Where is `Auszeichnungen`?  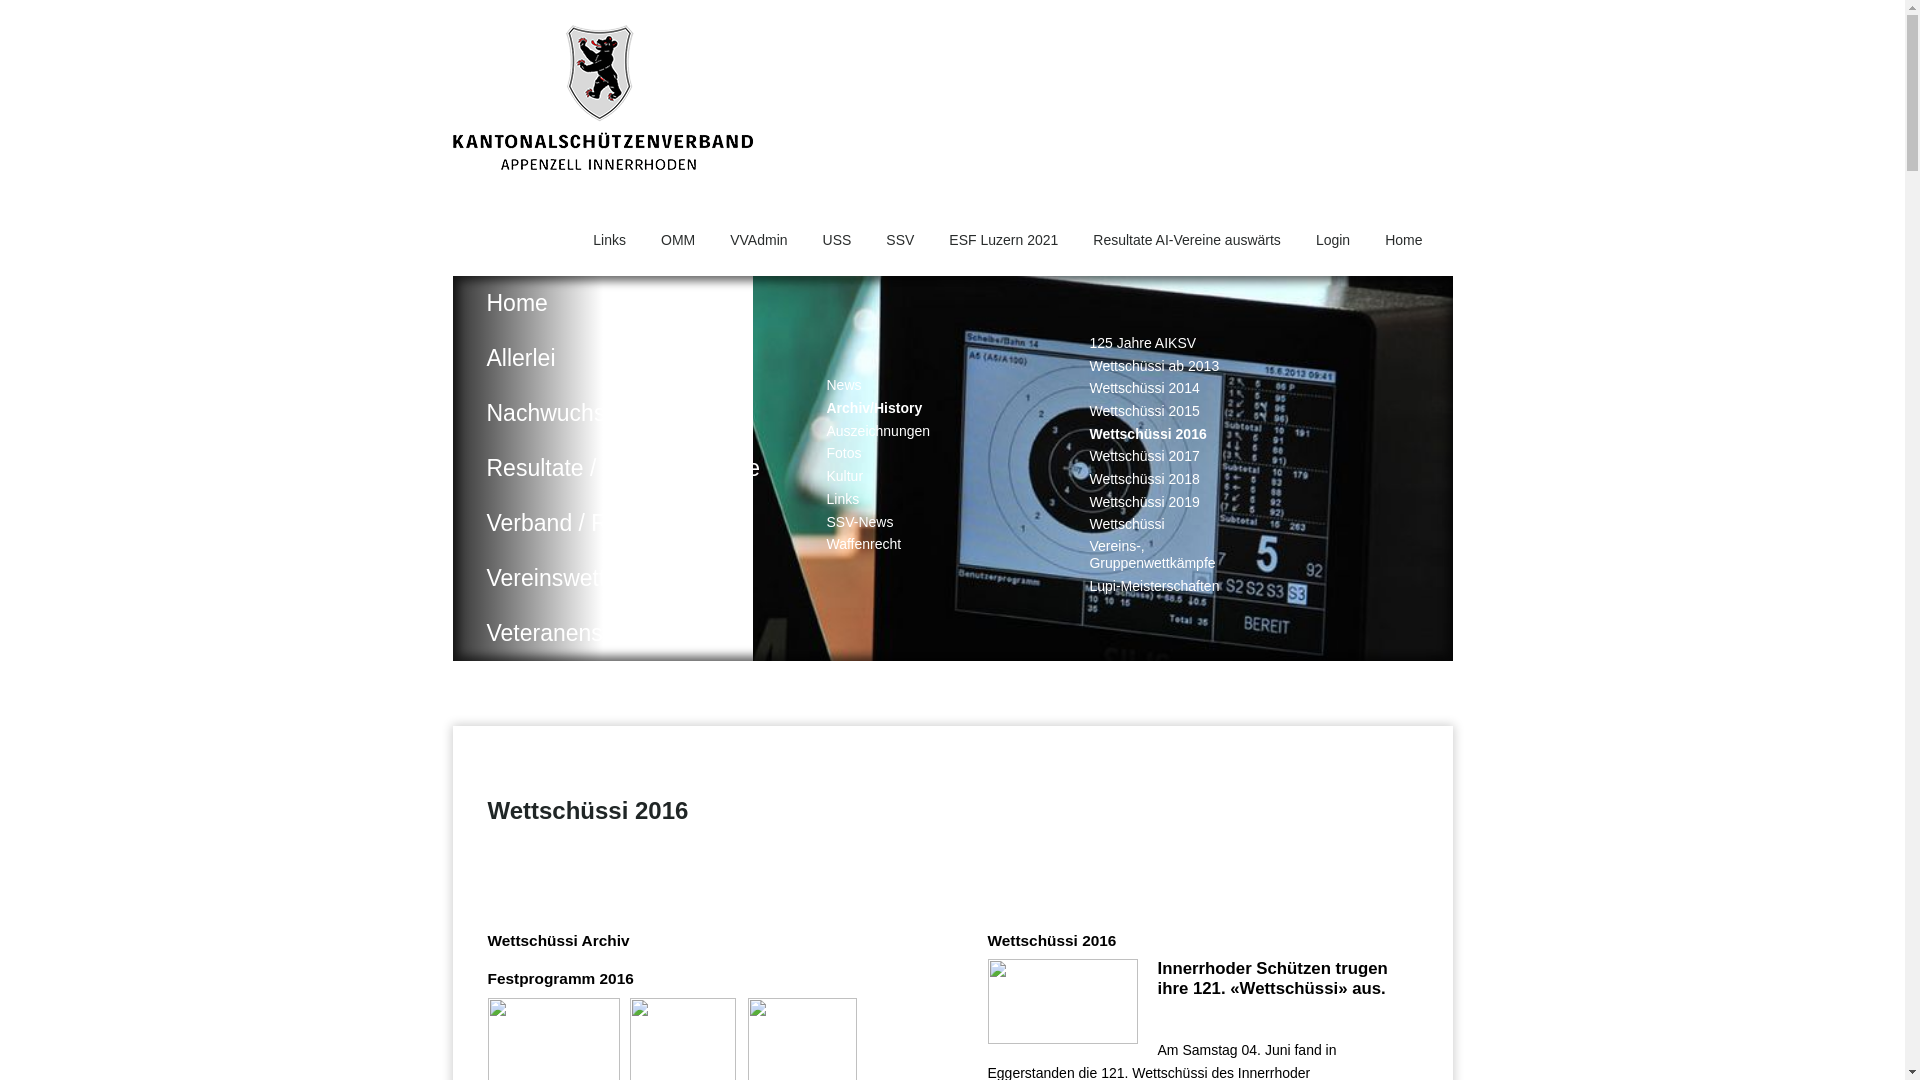
Auszeichnungen is located at coordinates (861, 432).